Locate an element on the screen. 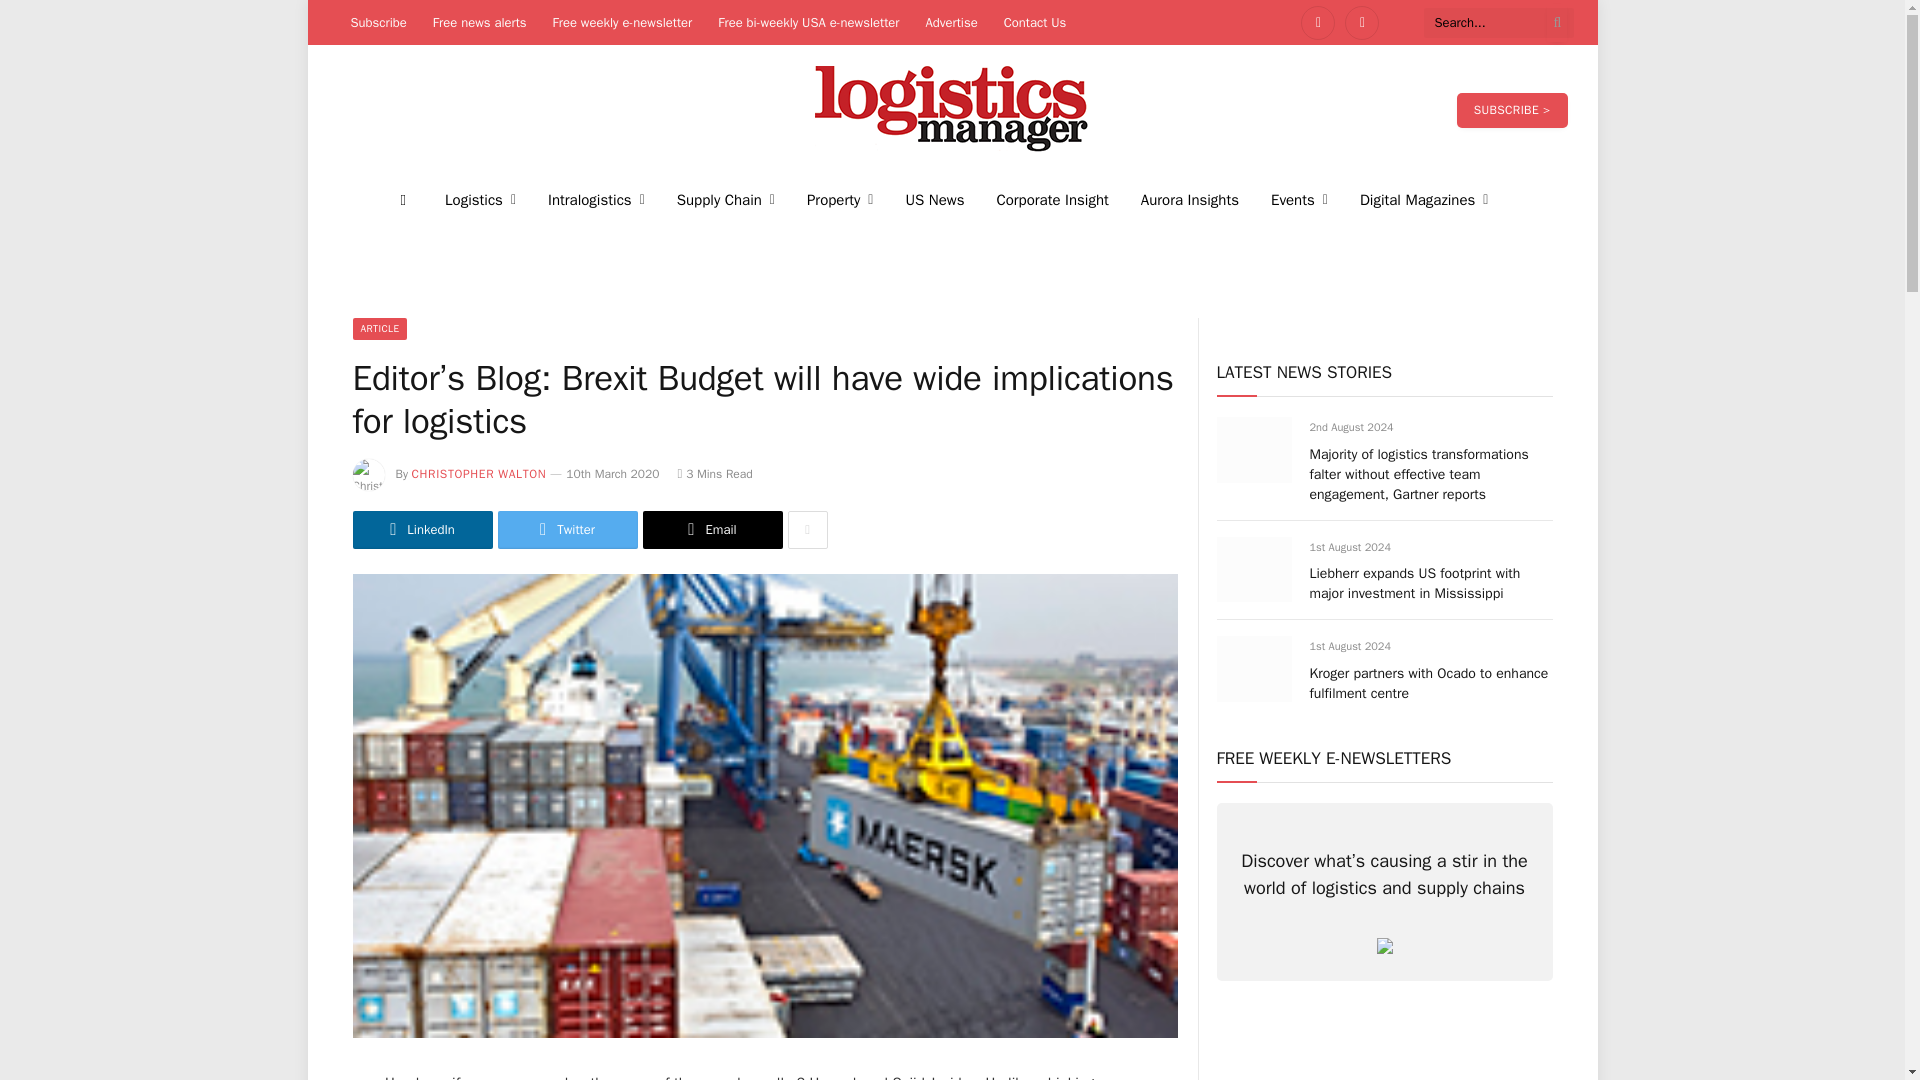 This screenshot has height=1080, width=1920. Share on LinkedIn is located at coordinates (421, 529).